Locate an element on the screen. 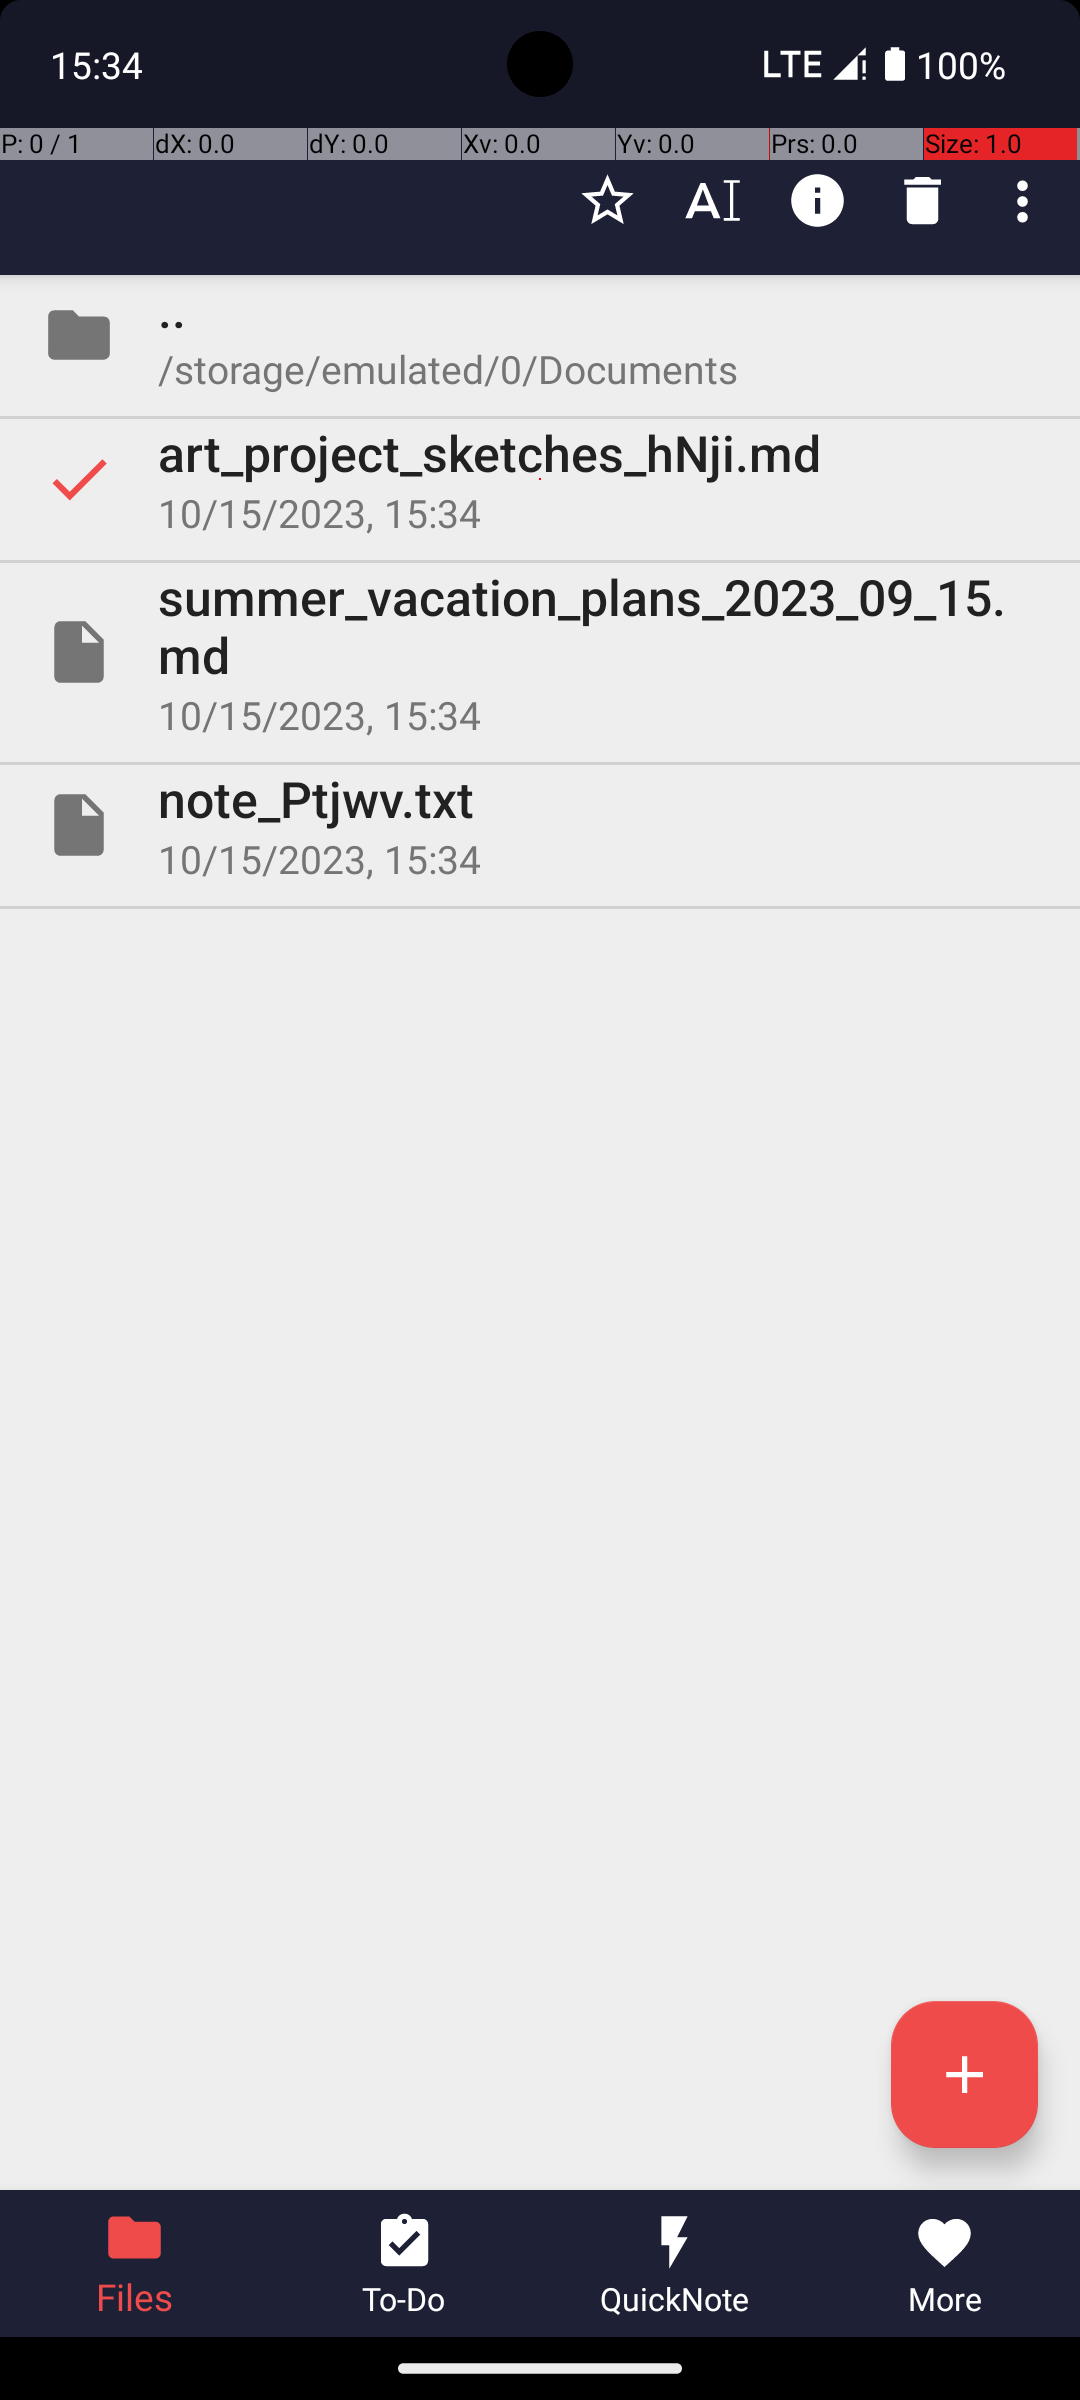 The height and width of the screenshot is (2400, 1080). File summer_vacation_plans_2023_09_15.md  is located at coordinates (540, 652).